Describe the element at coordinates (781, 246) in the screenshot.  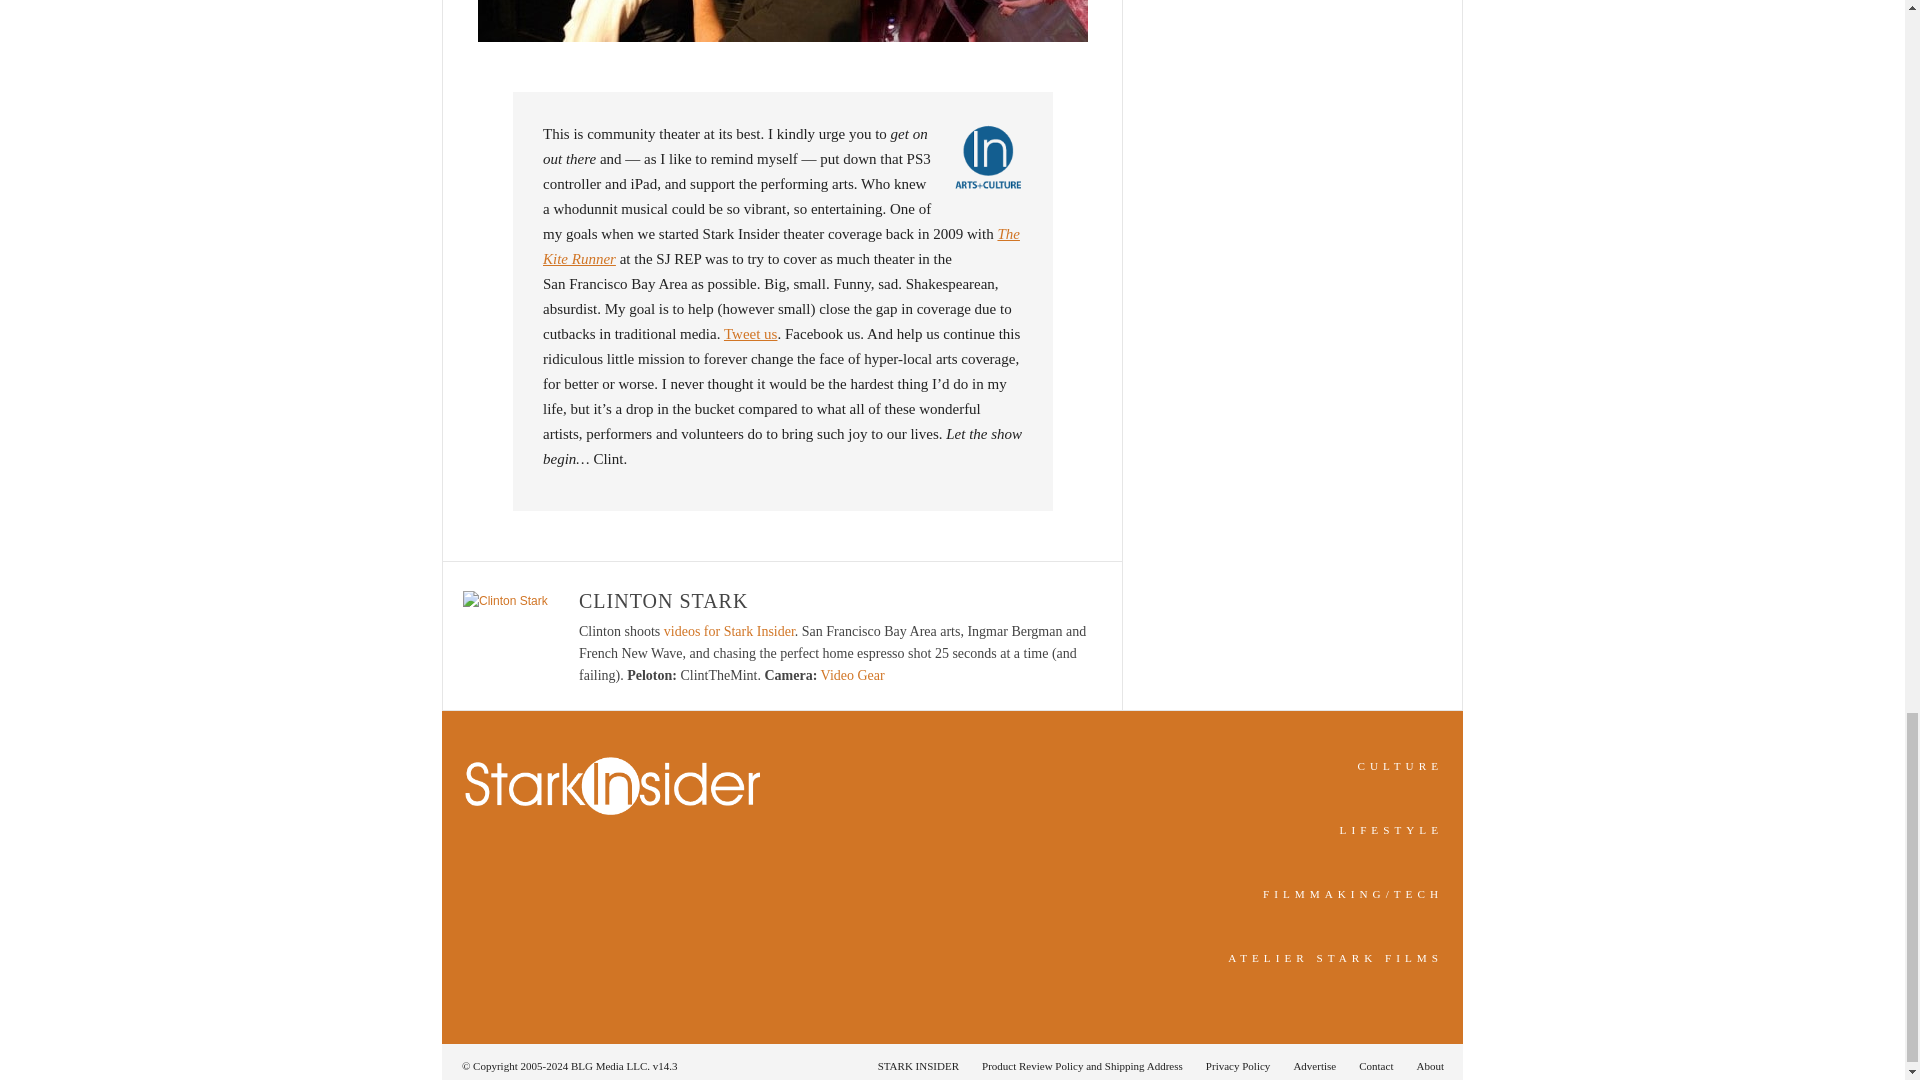
I see `The Kite Runner` at that location.